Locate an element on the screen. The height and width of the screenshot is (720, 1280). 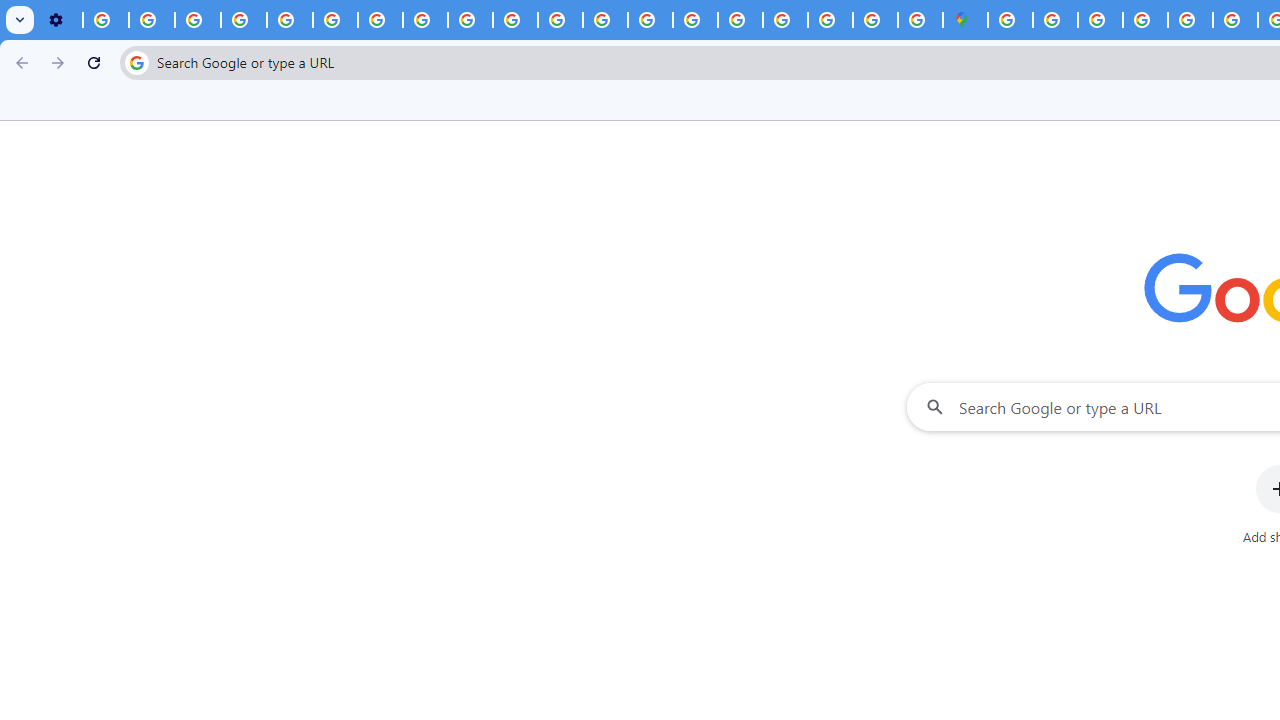
Privacy Help Center - Policies Help is located at coordinates (290, 20).